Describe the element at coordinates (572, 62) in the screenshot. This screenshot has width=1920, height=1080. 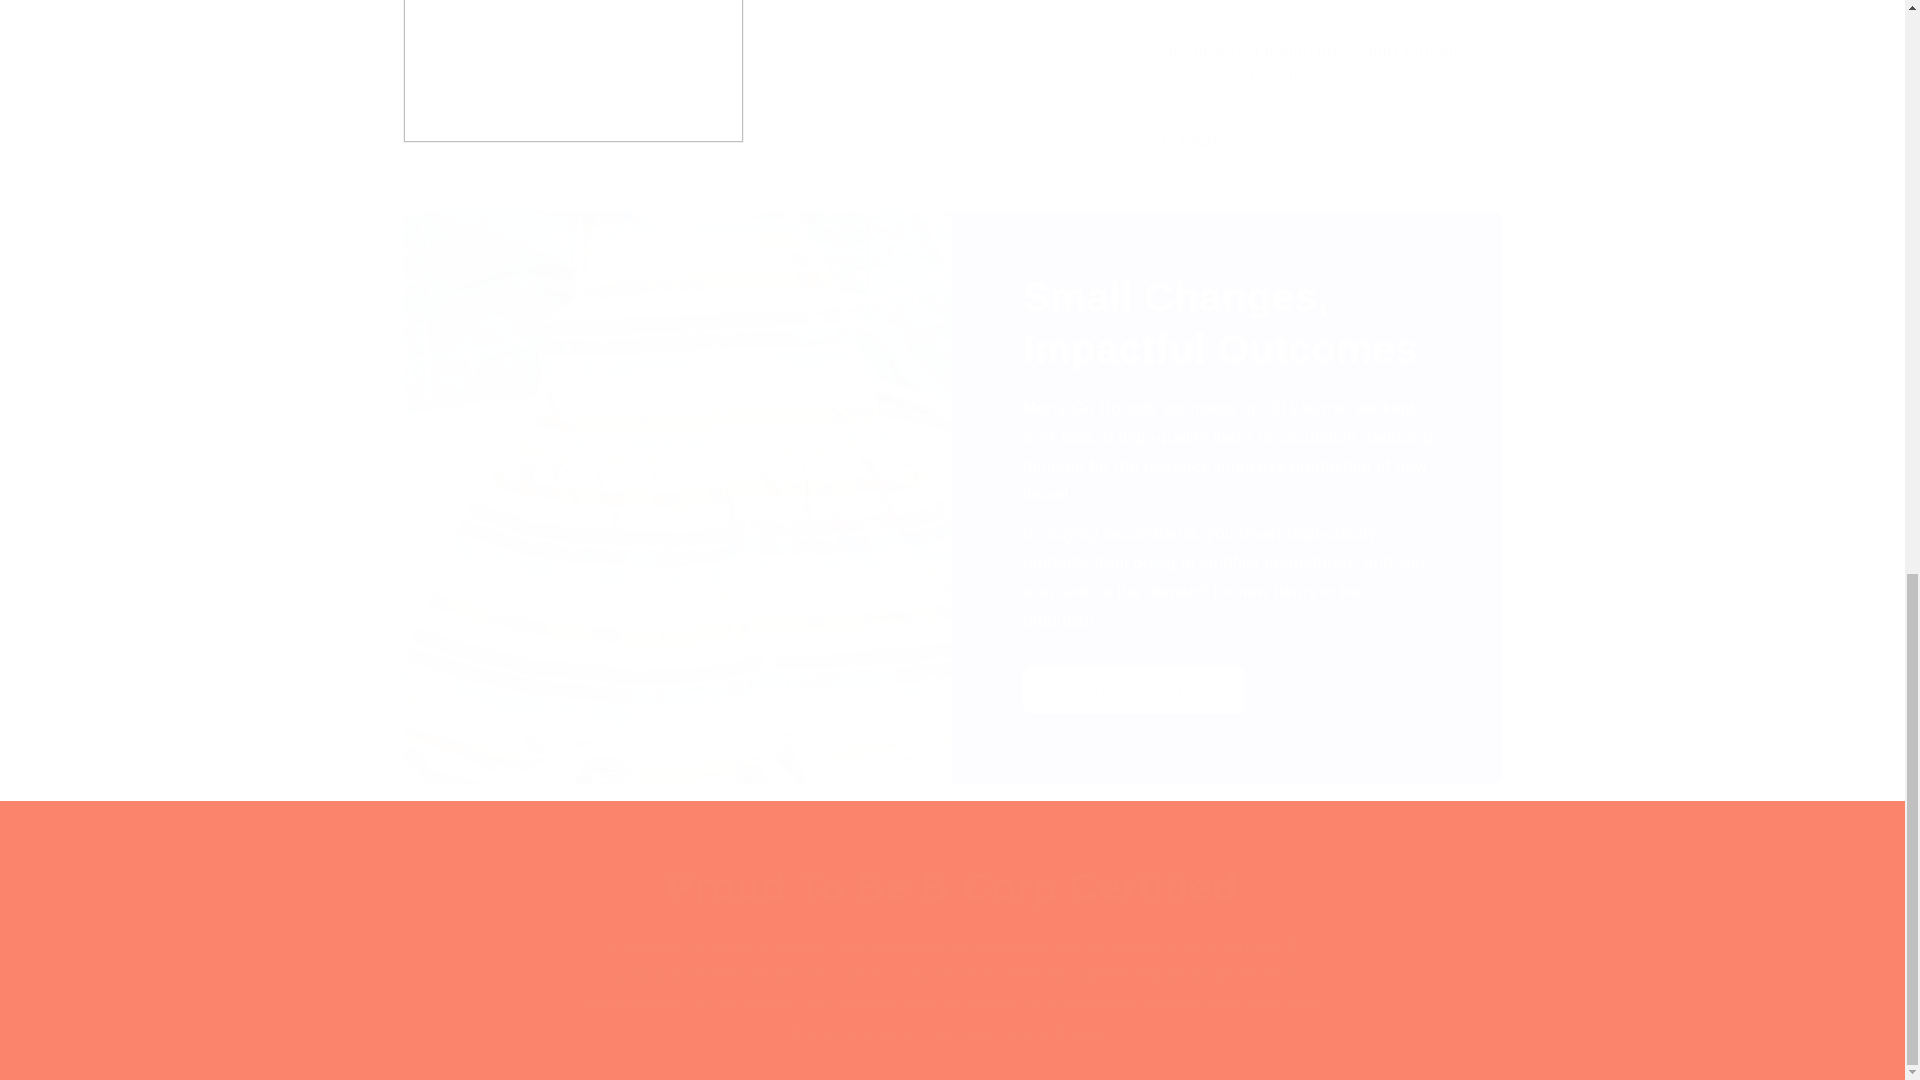
I see `Open media 2 in modal` at that location.